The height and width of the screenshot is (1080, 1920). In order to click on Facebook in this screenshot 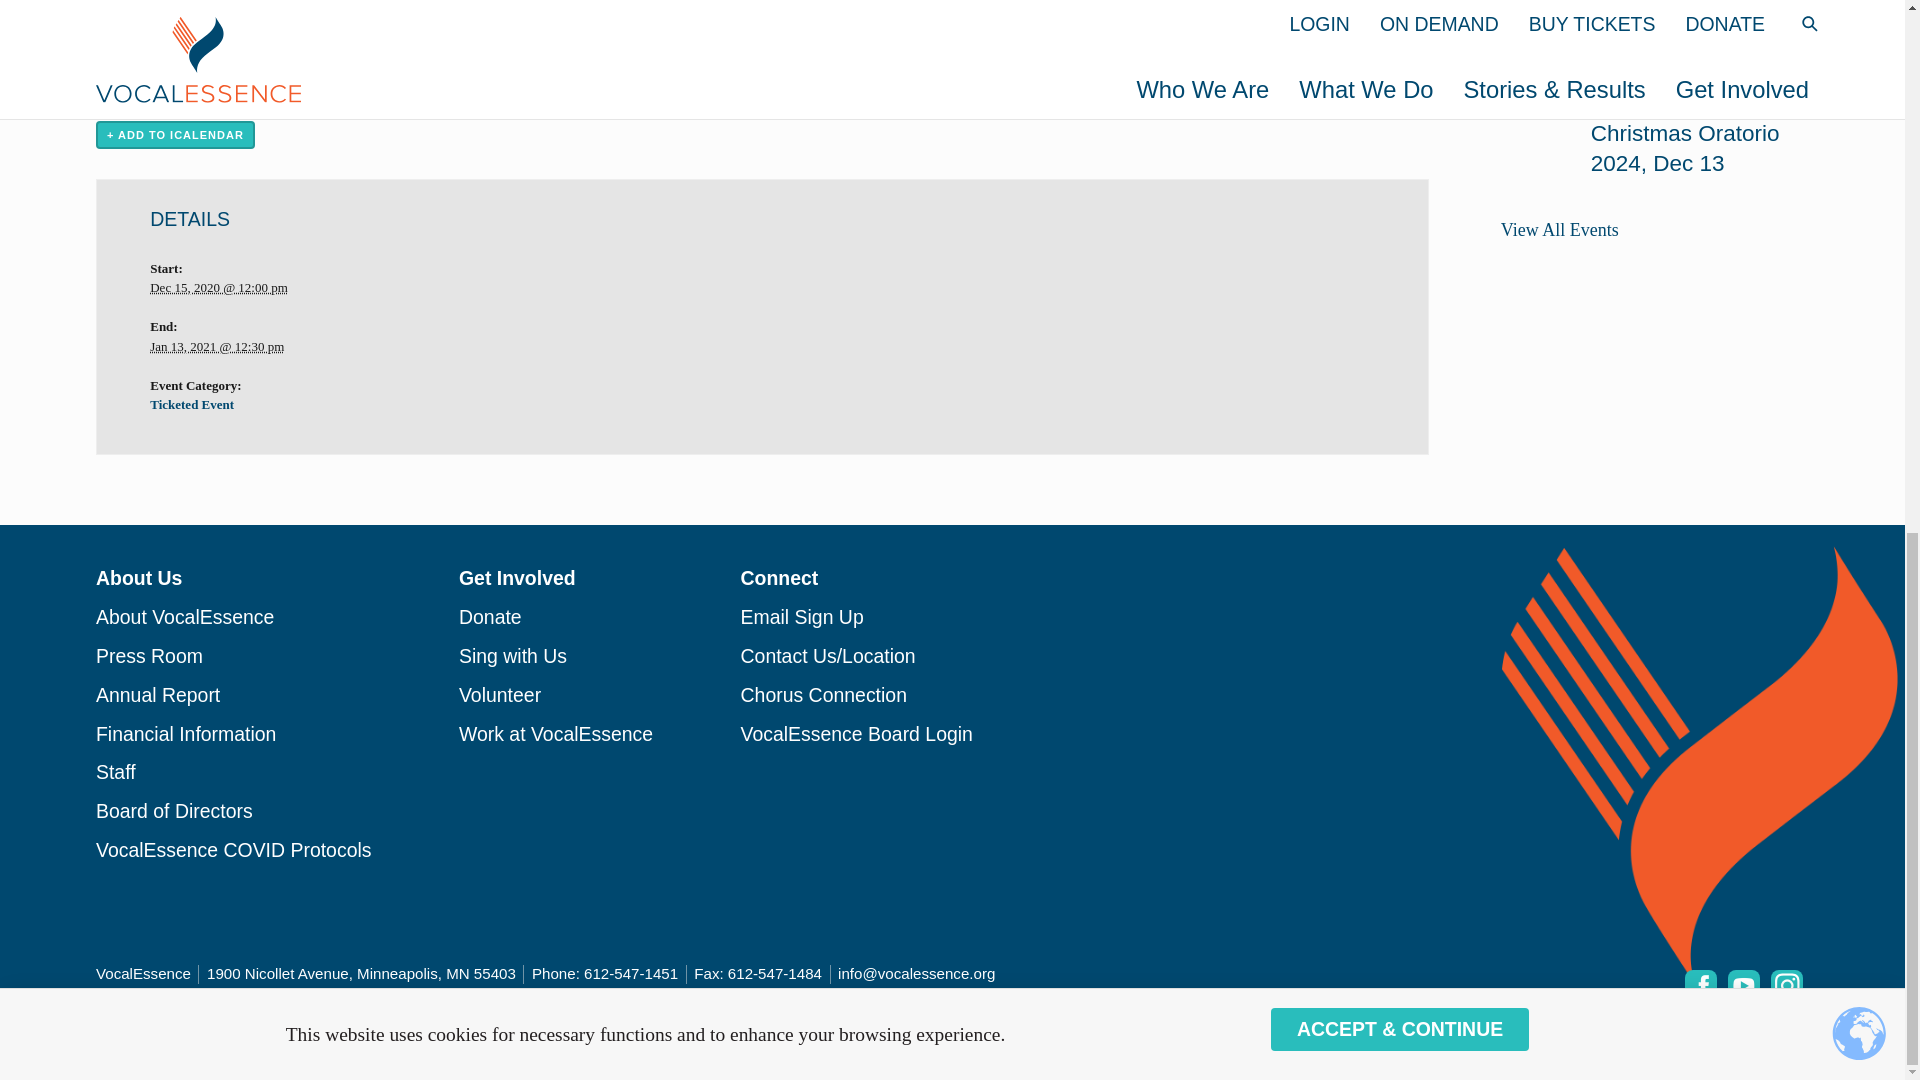, I will do `click(1700, 986)`.